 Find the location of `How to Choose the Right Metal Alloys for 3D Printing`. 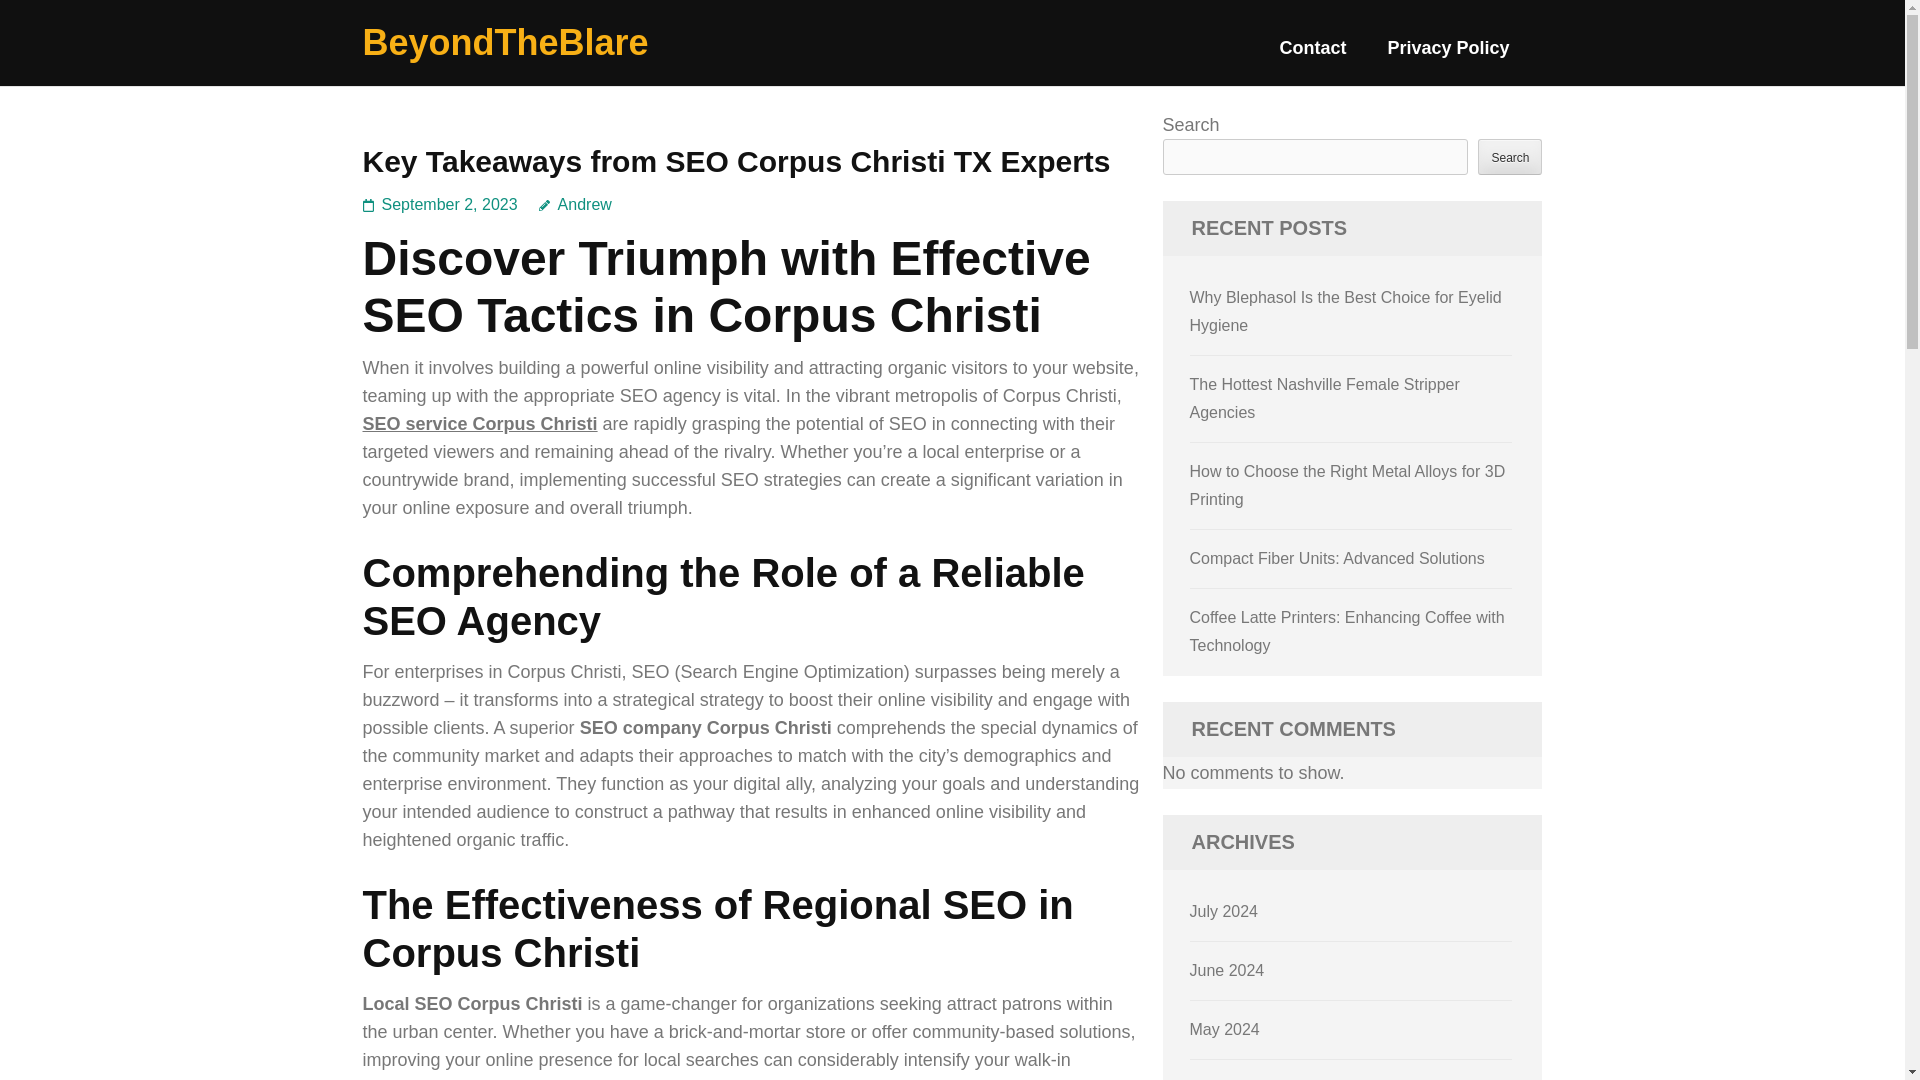

How to Choose the Right Metal Alloys for 3D Printing is located at coordinates (1348, 485).